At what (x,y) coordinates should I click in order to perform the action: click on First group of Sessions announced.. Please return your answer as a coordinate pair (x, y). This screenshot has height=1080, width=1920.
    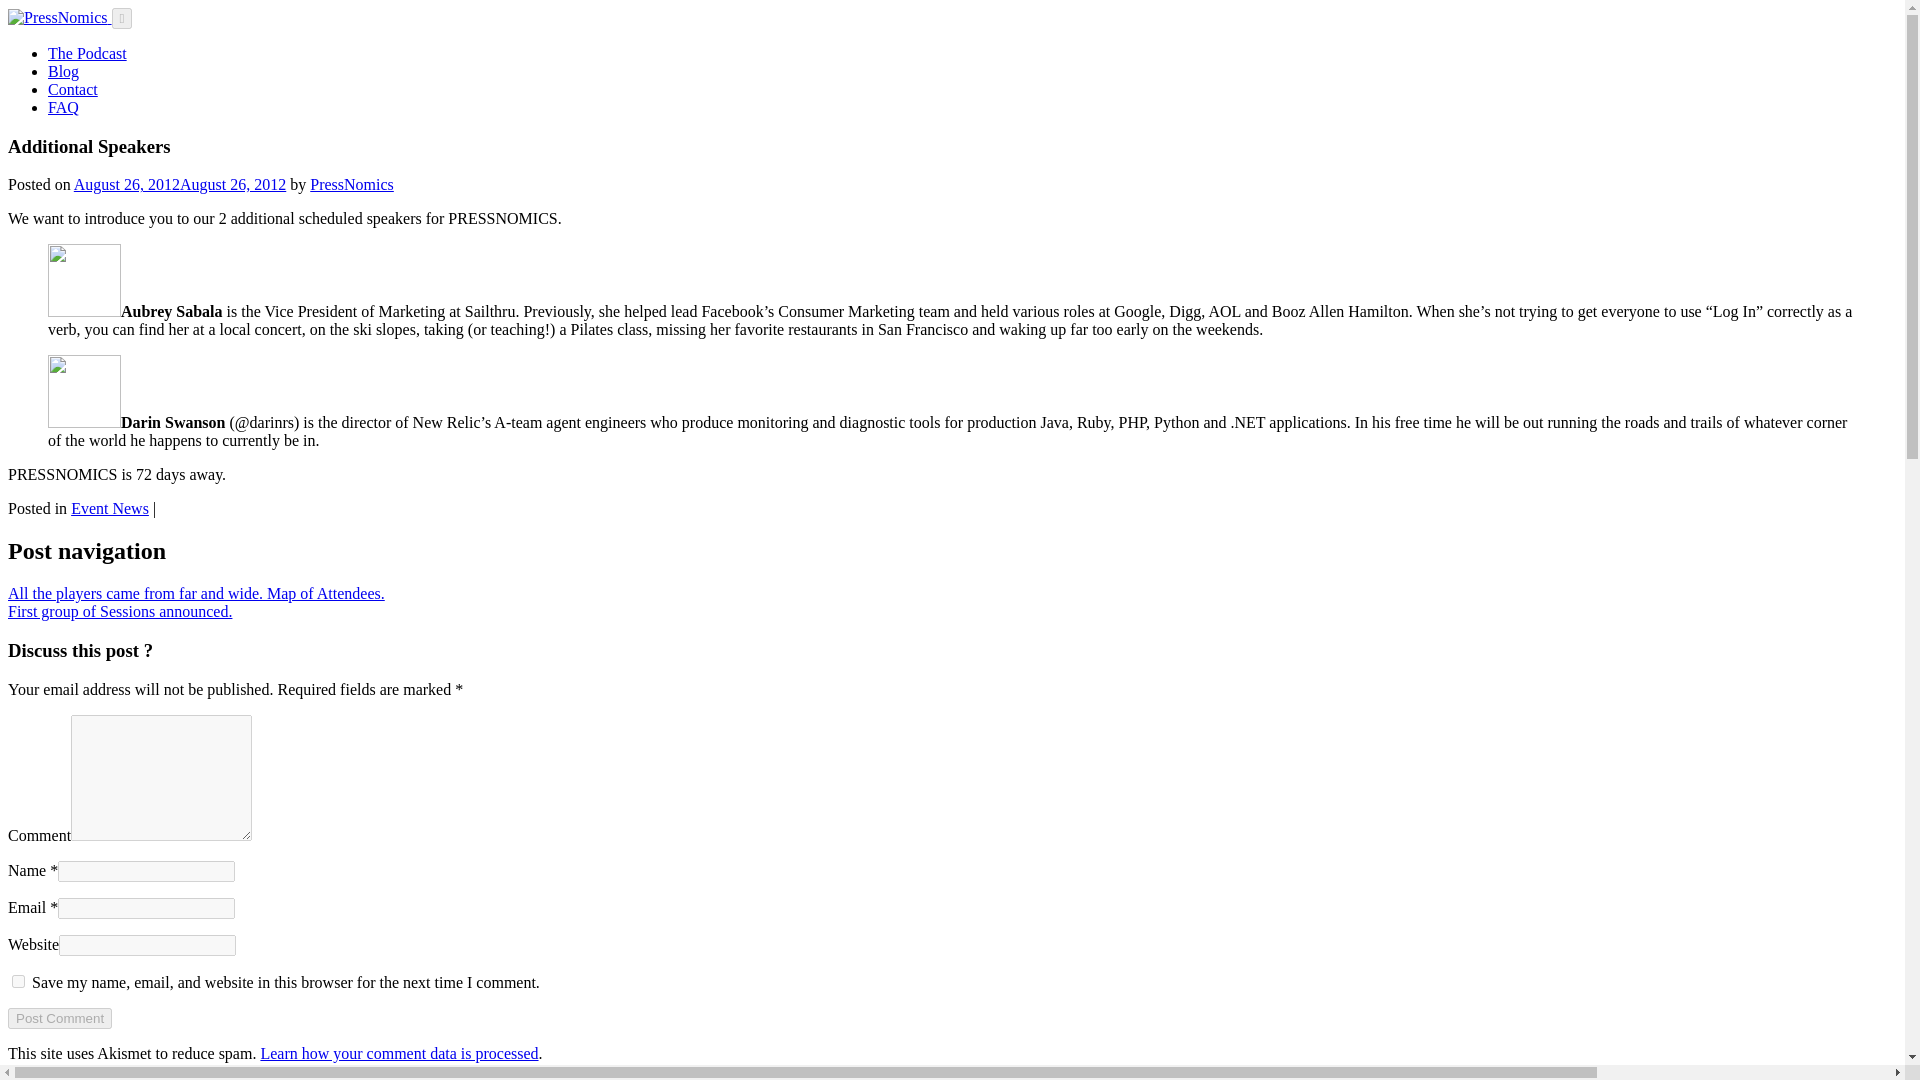
    Looking at the image, I should click on (120, 610).